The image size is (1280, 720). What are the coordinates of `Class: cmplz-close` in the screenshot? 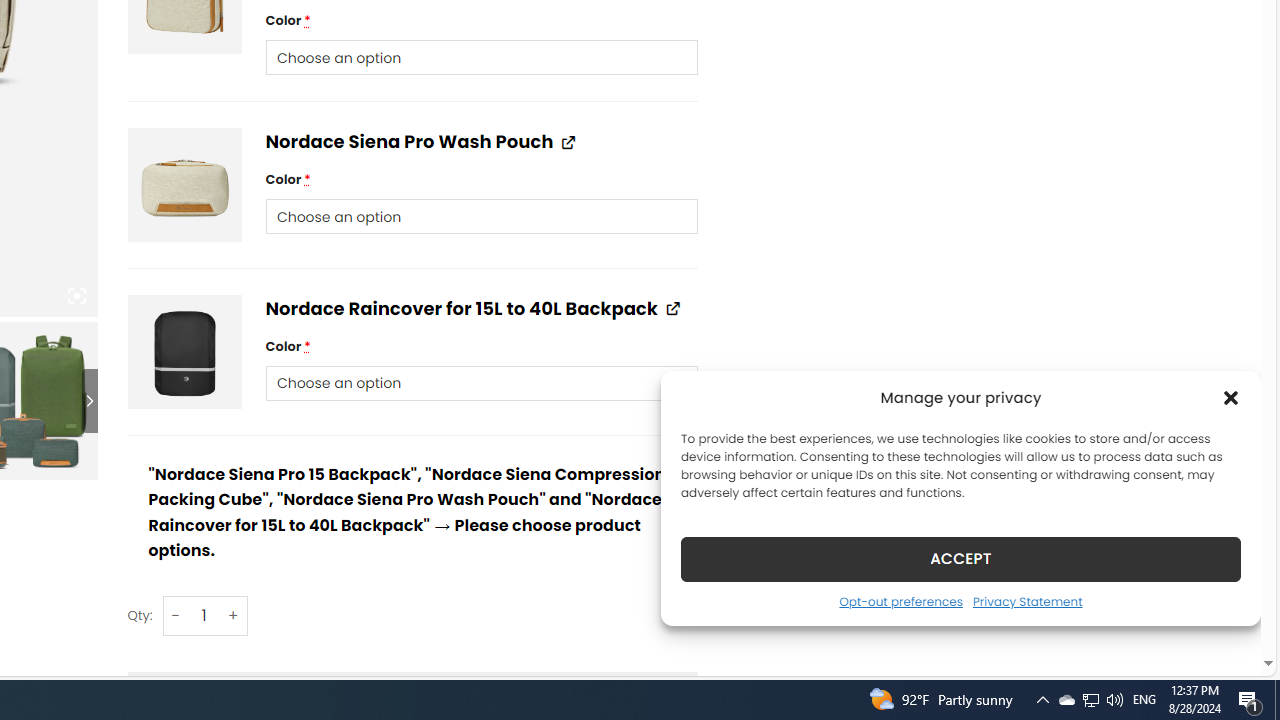 It's located at (1231, 398).